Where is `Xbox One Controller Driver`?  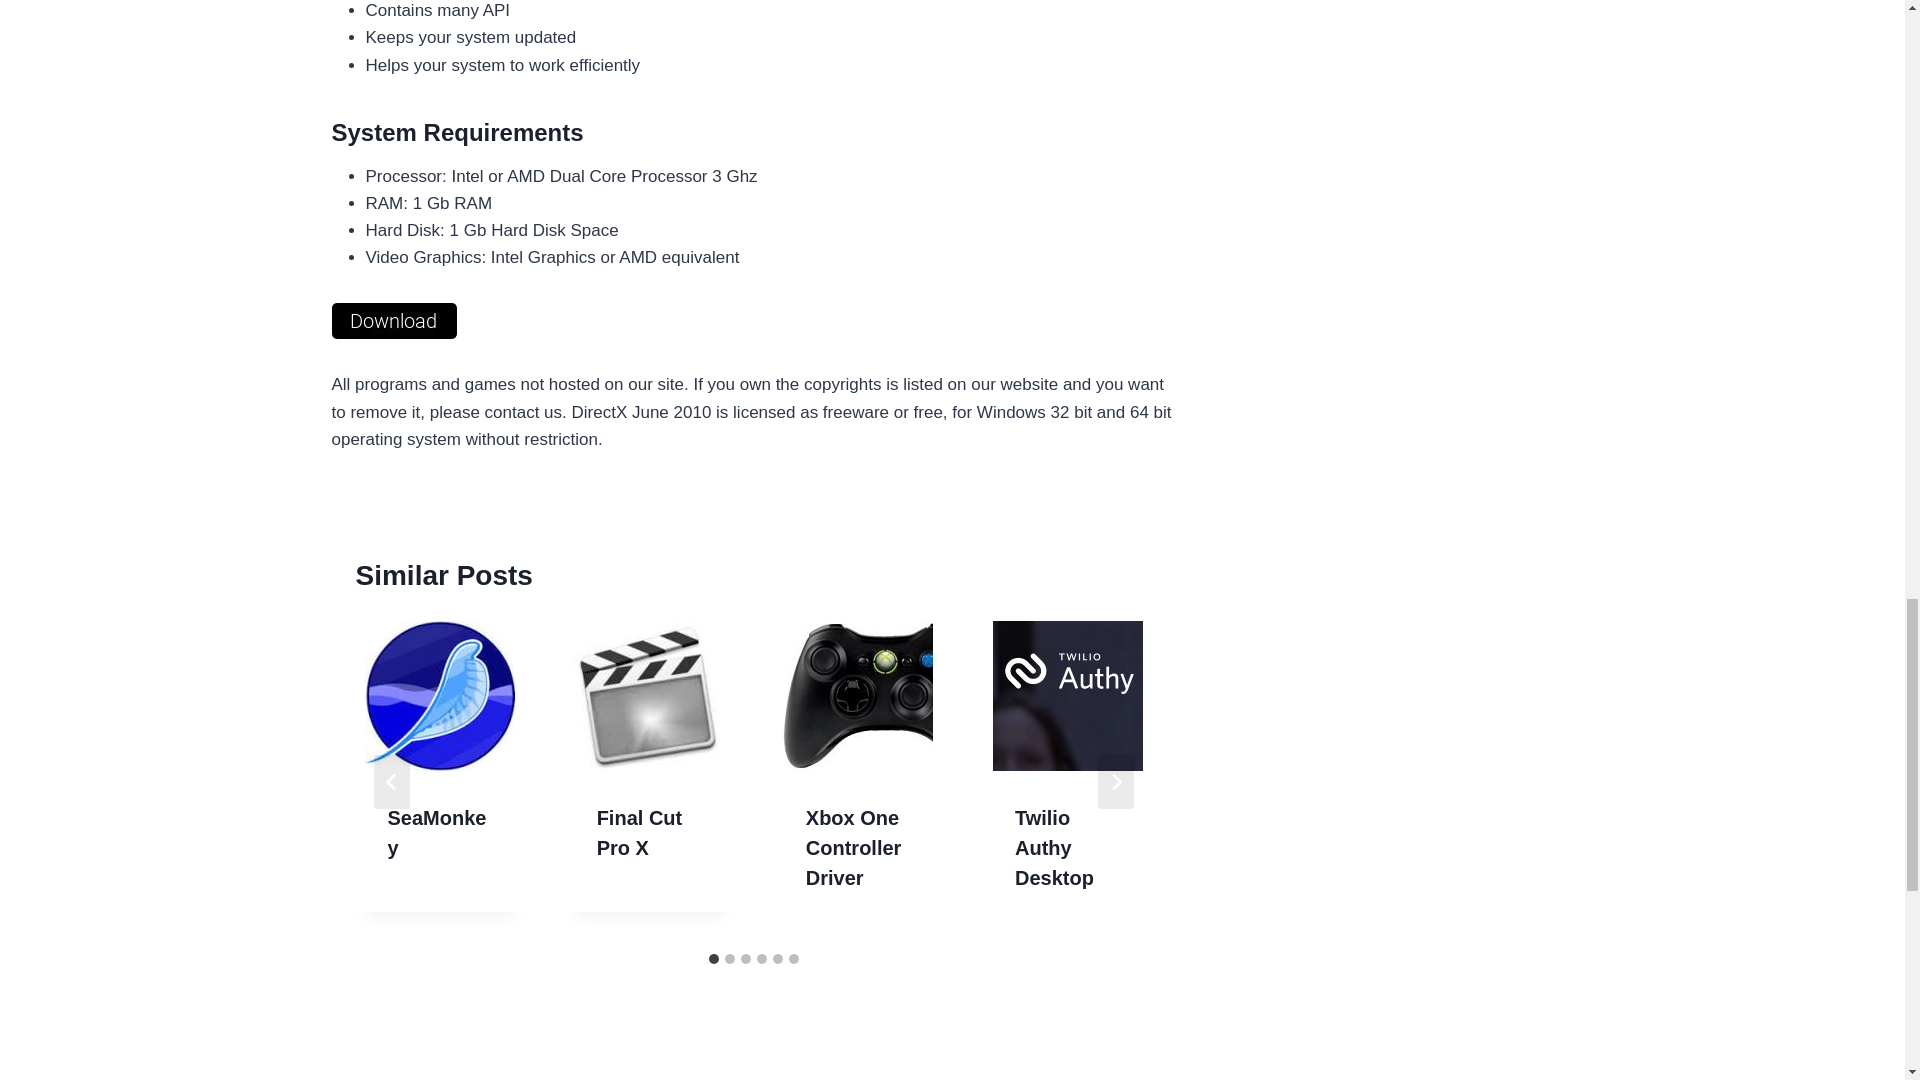 Xbox One Controller Driver is located at coordinates (854, 847).